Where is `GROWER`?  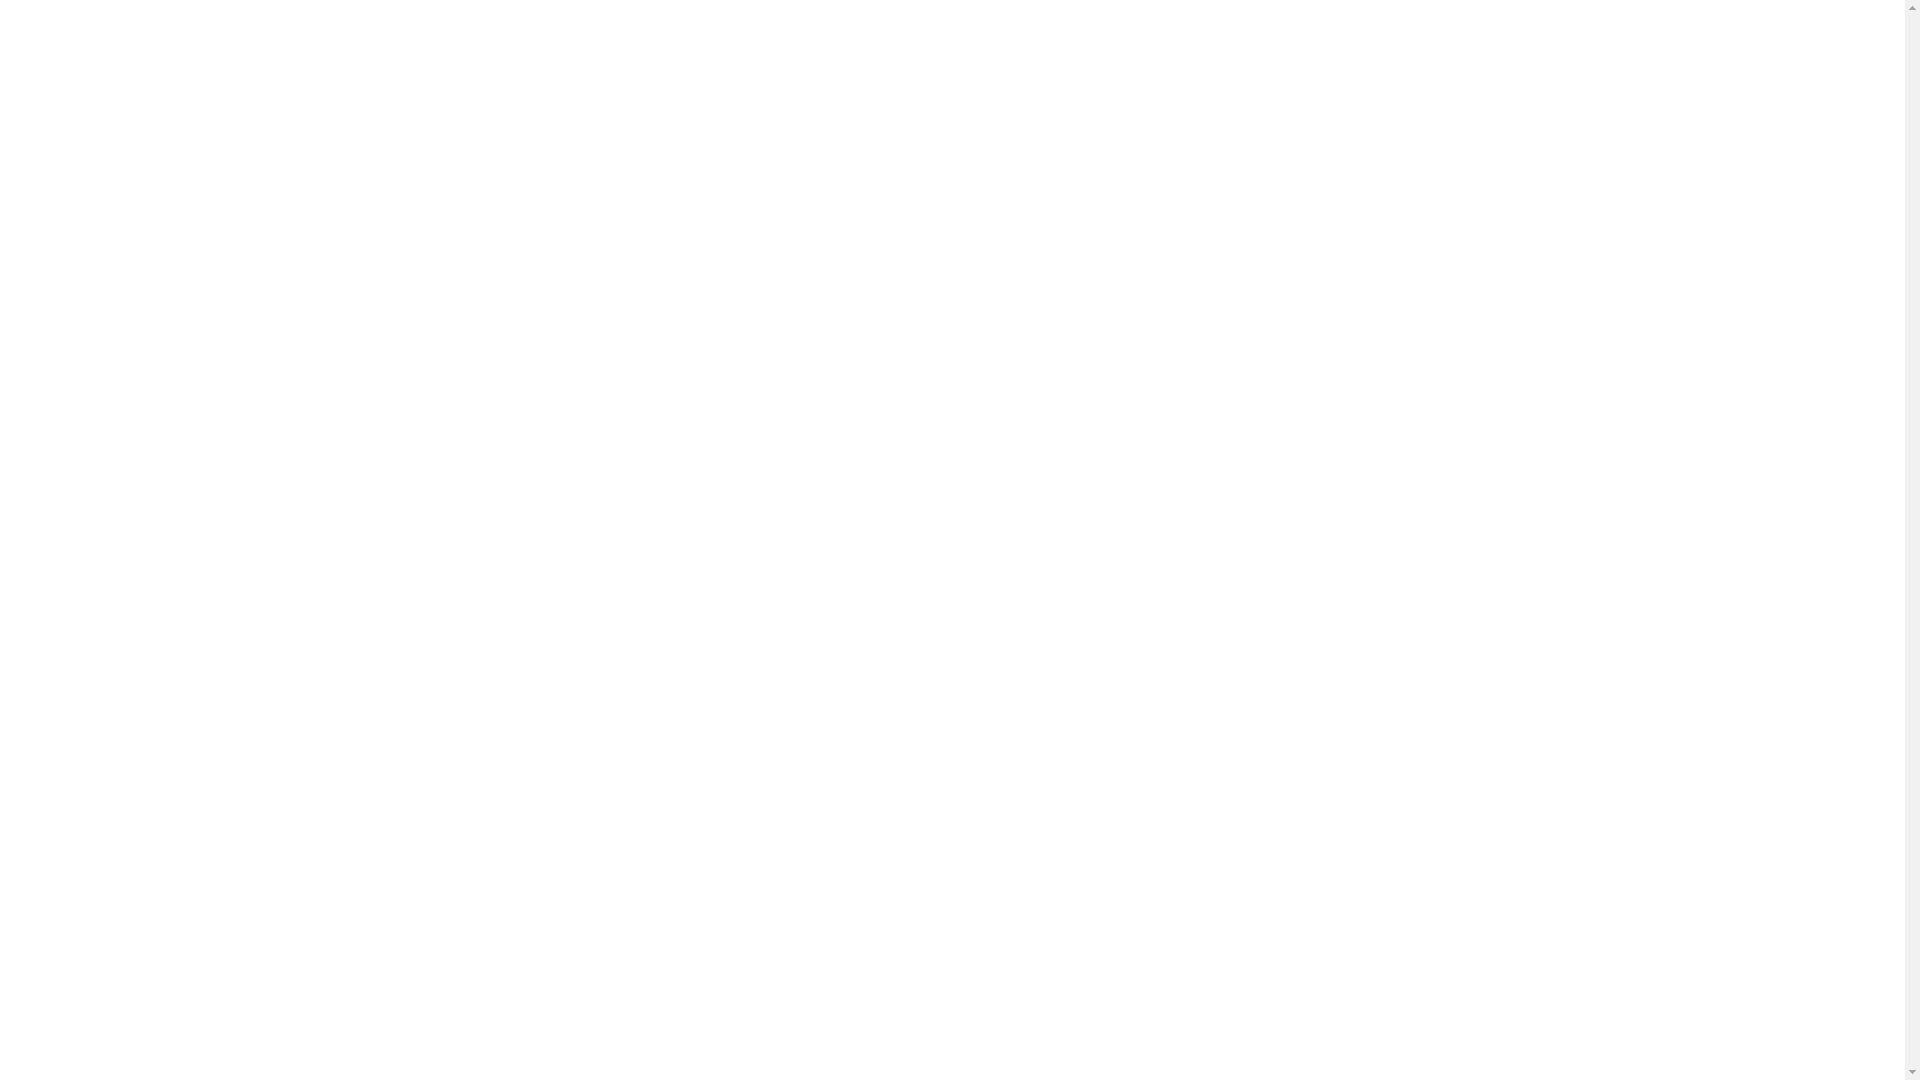
GROWER is located at coordinates (776, 49).